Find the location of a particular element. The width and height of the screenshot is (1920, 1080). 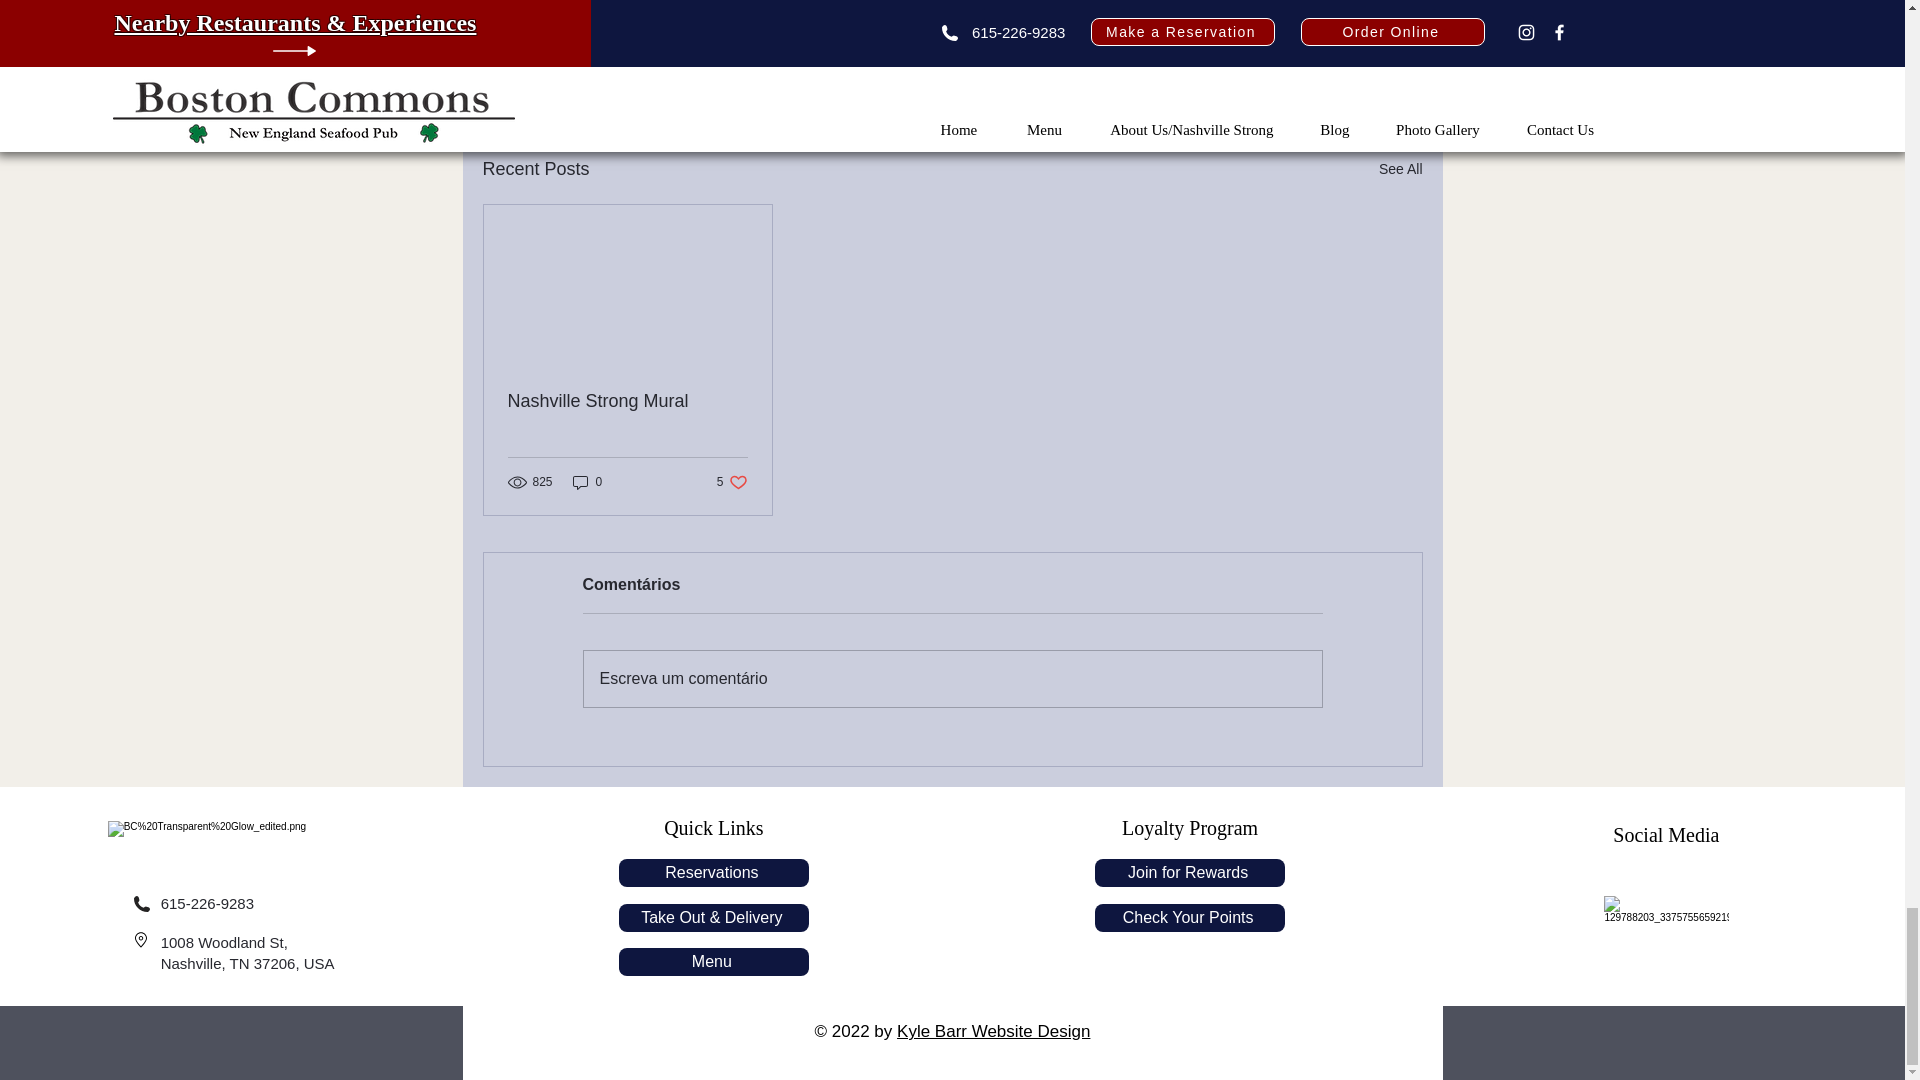

Menu is located at coordinates (628, 400).